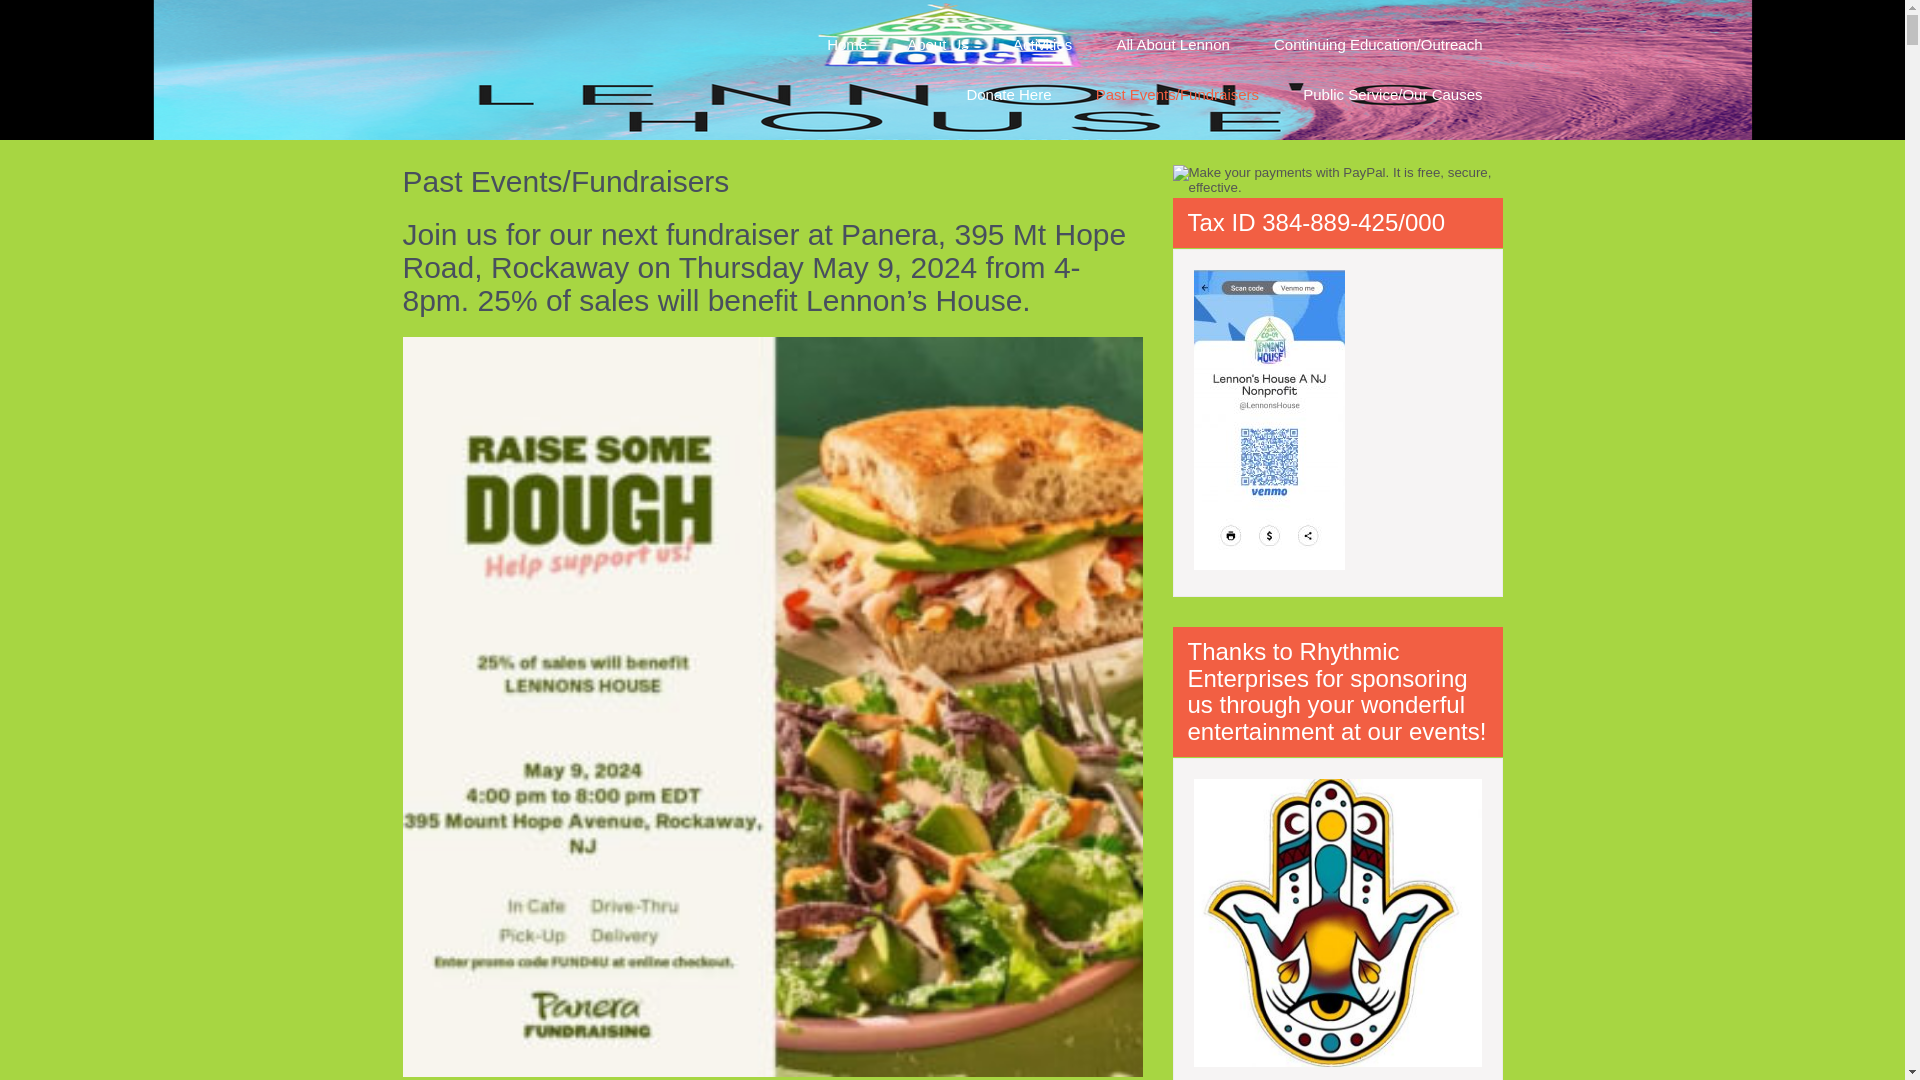 Image resolution: width=1920 pixels, height=1080 pixels. What do you see at coordinates (938, 45) in the screenshot?
I see `About Us` at bounding box center [938, 45].